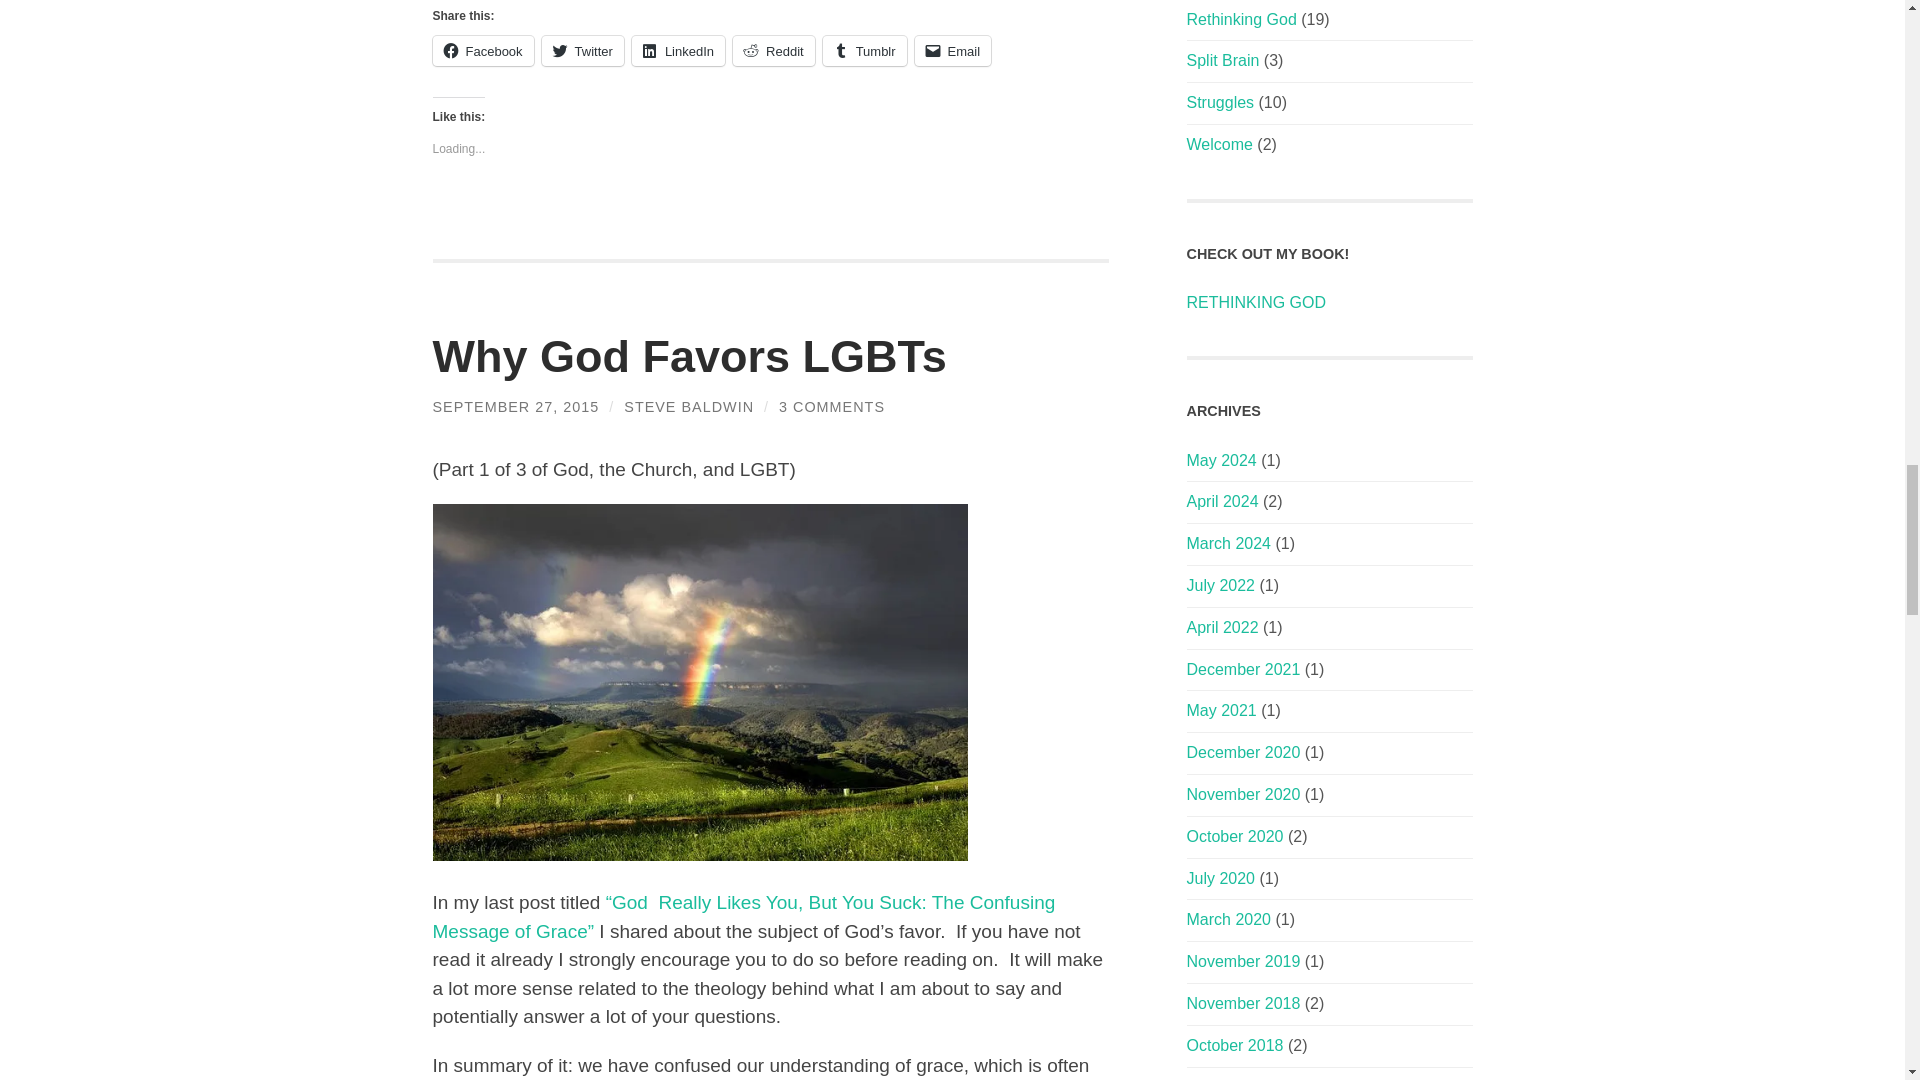  Describe the element at coordinates (582, 50) in the screenshot. I see `Twitter` at that location.